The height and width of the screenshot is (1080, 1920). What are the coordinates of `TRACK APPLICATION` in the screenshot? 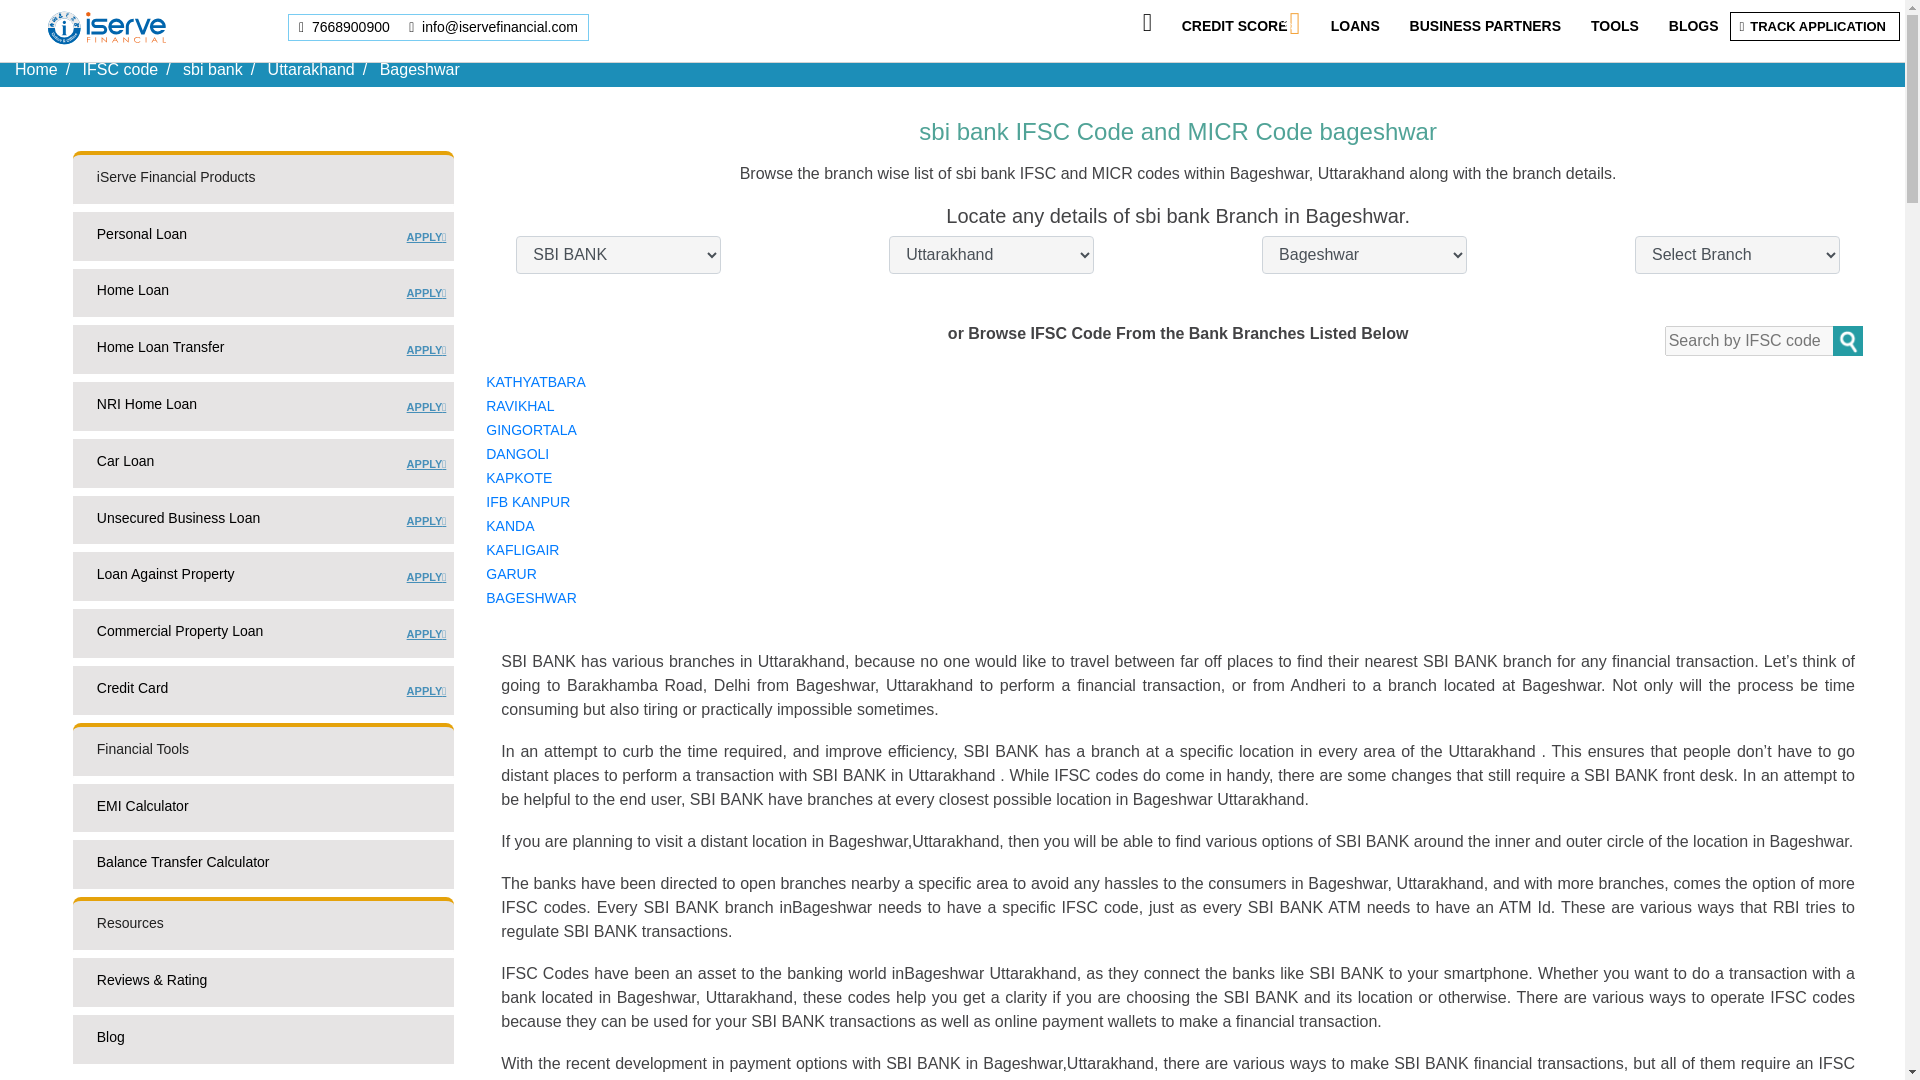 It's located at (120, 68).